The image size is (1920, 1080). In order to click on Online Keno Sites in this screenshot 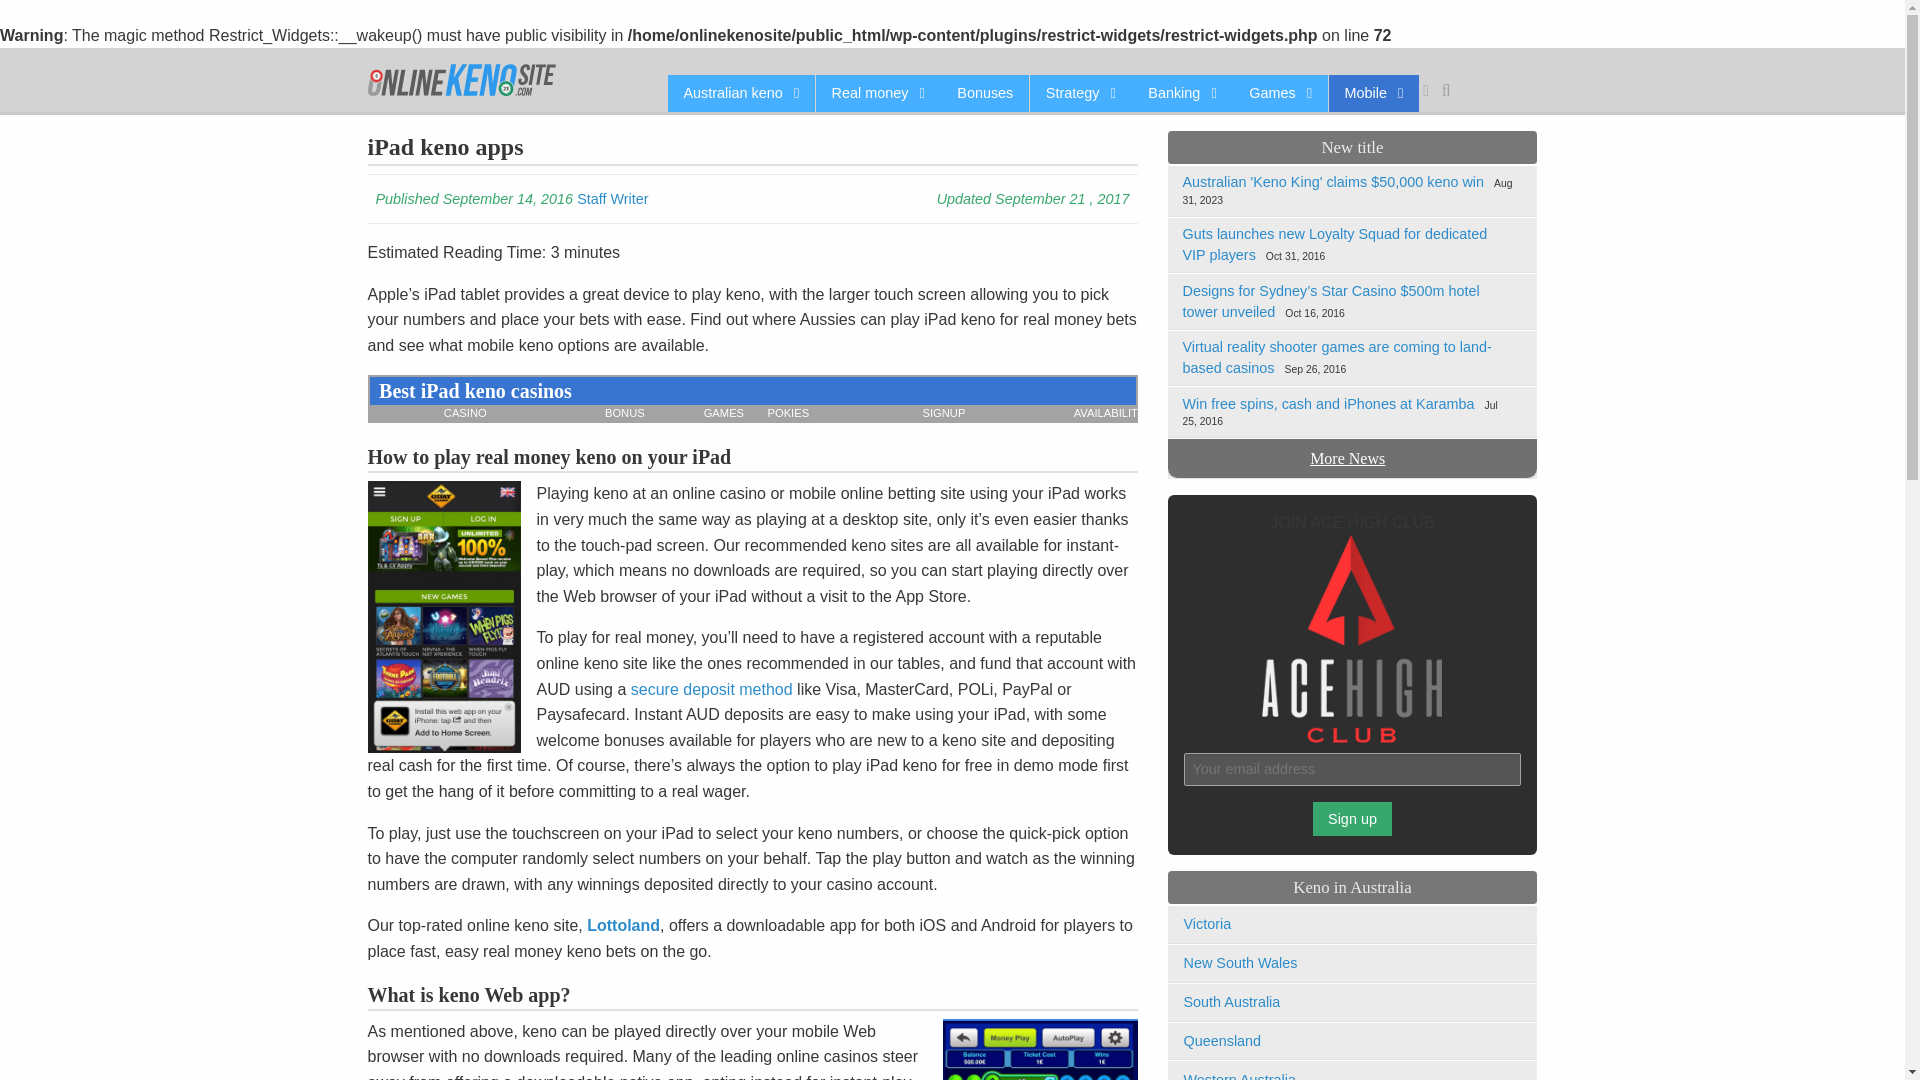, I will do `click(462, 80)`.